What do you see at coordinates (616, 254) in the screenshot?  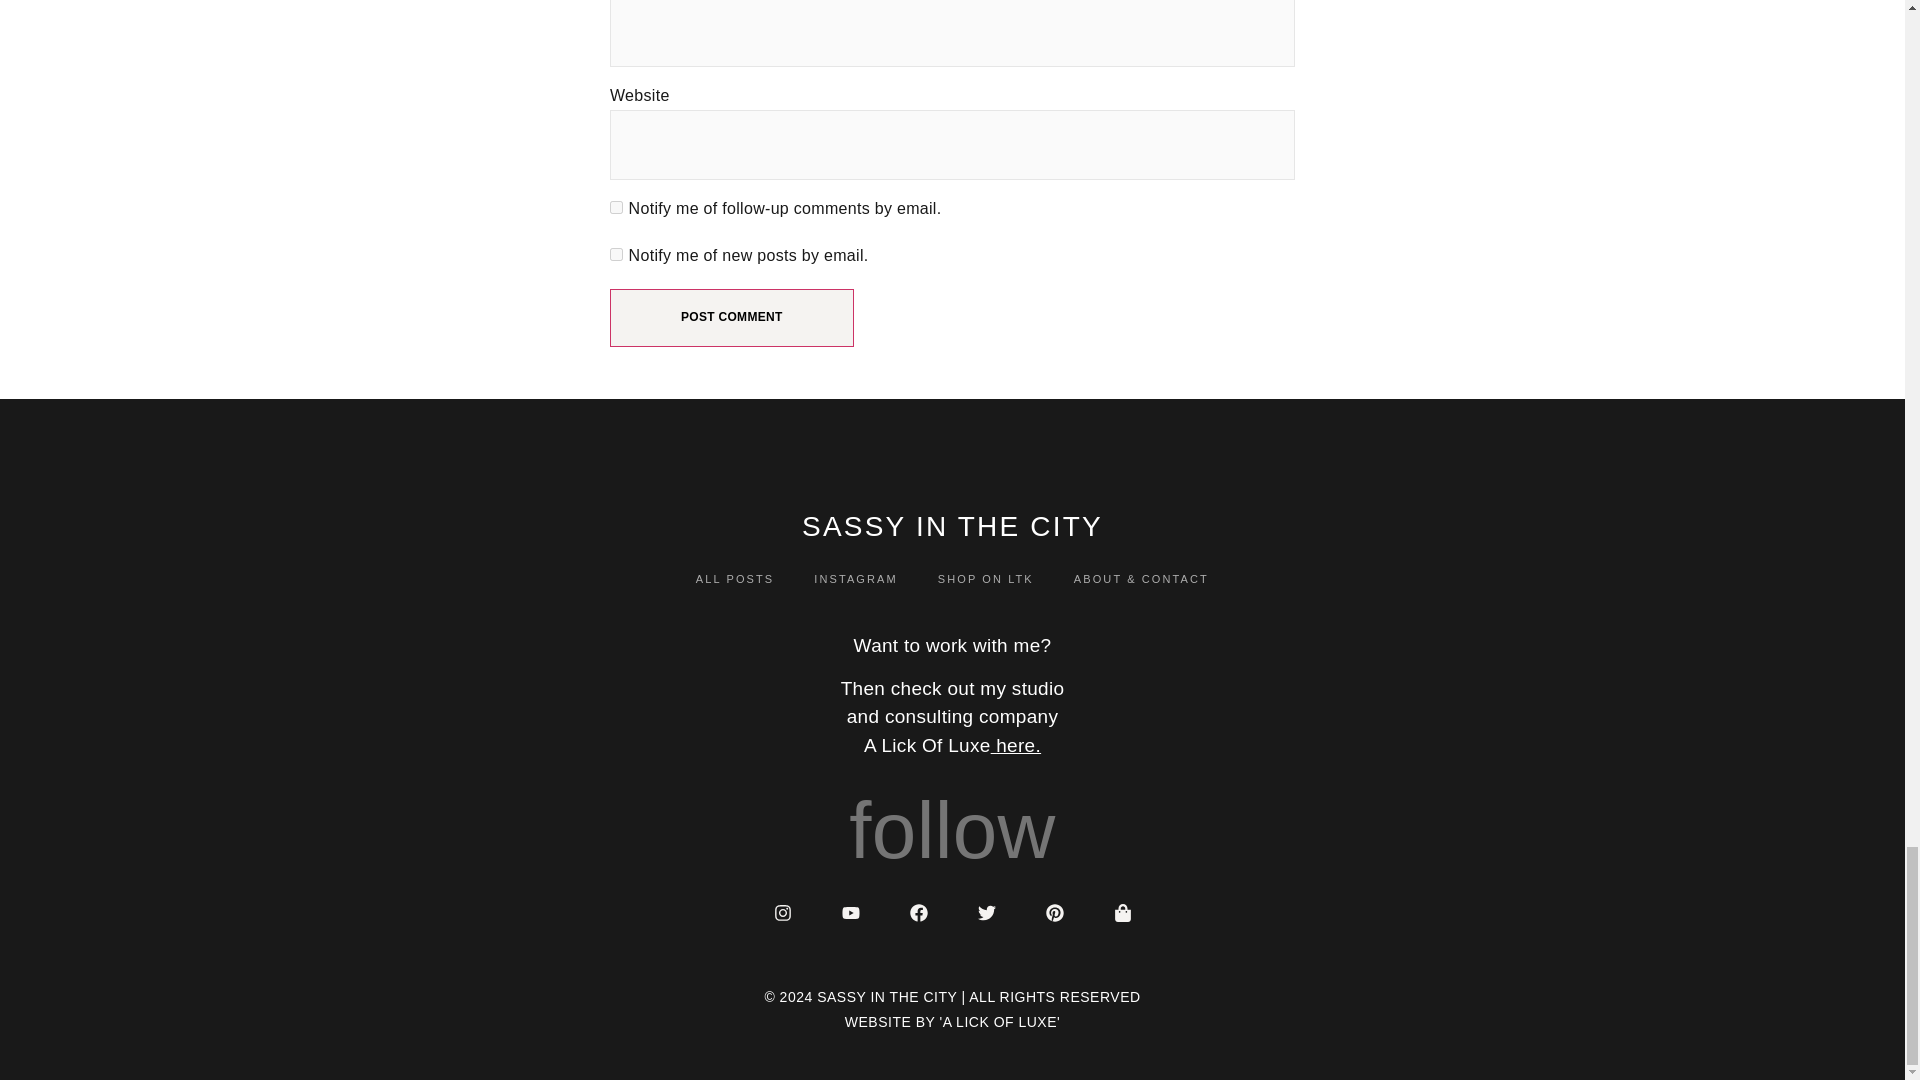 I see `subscribe` at bounding box center [616, 254].